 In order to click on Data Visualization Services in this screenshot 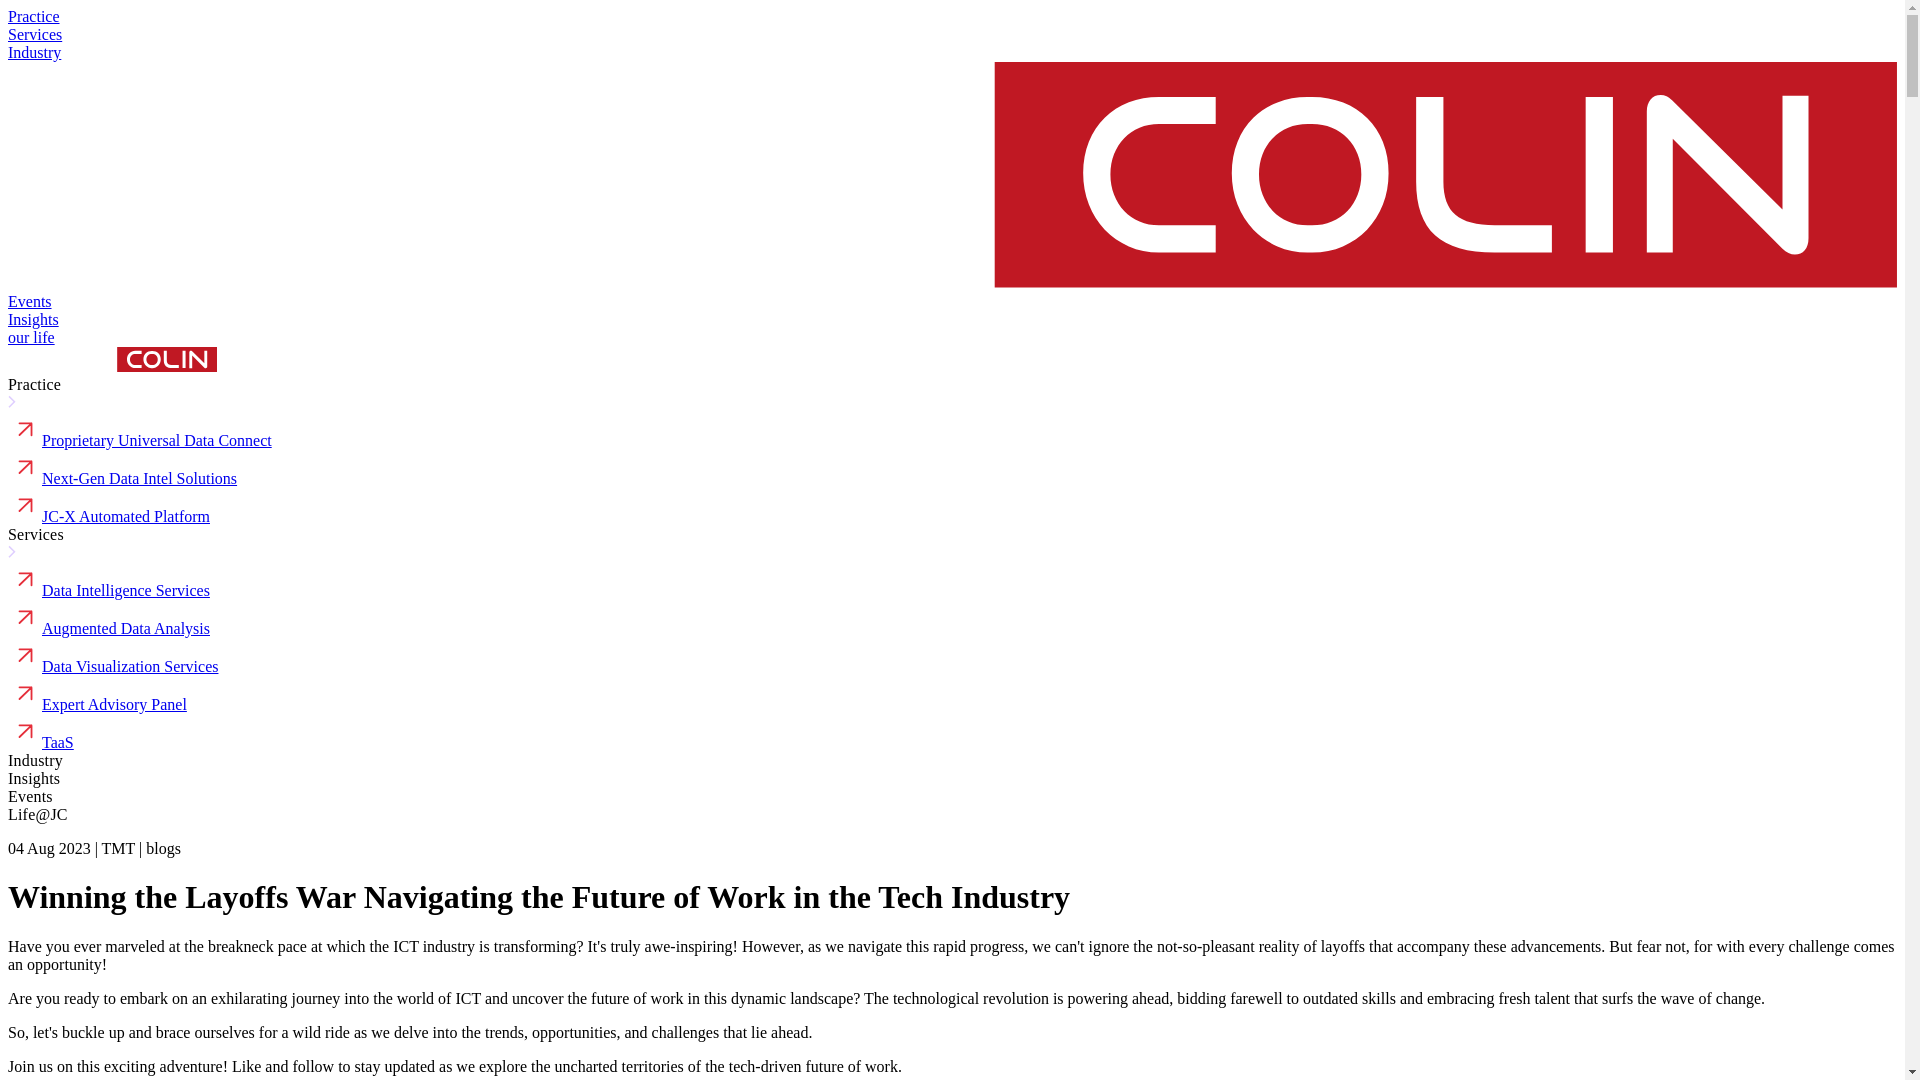, I will do `click(130, 666)`.